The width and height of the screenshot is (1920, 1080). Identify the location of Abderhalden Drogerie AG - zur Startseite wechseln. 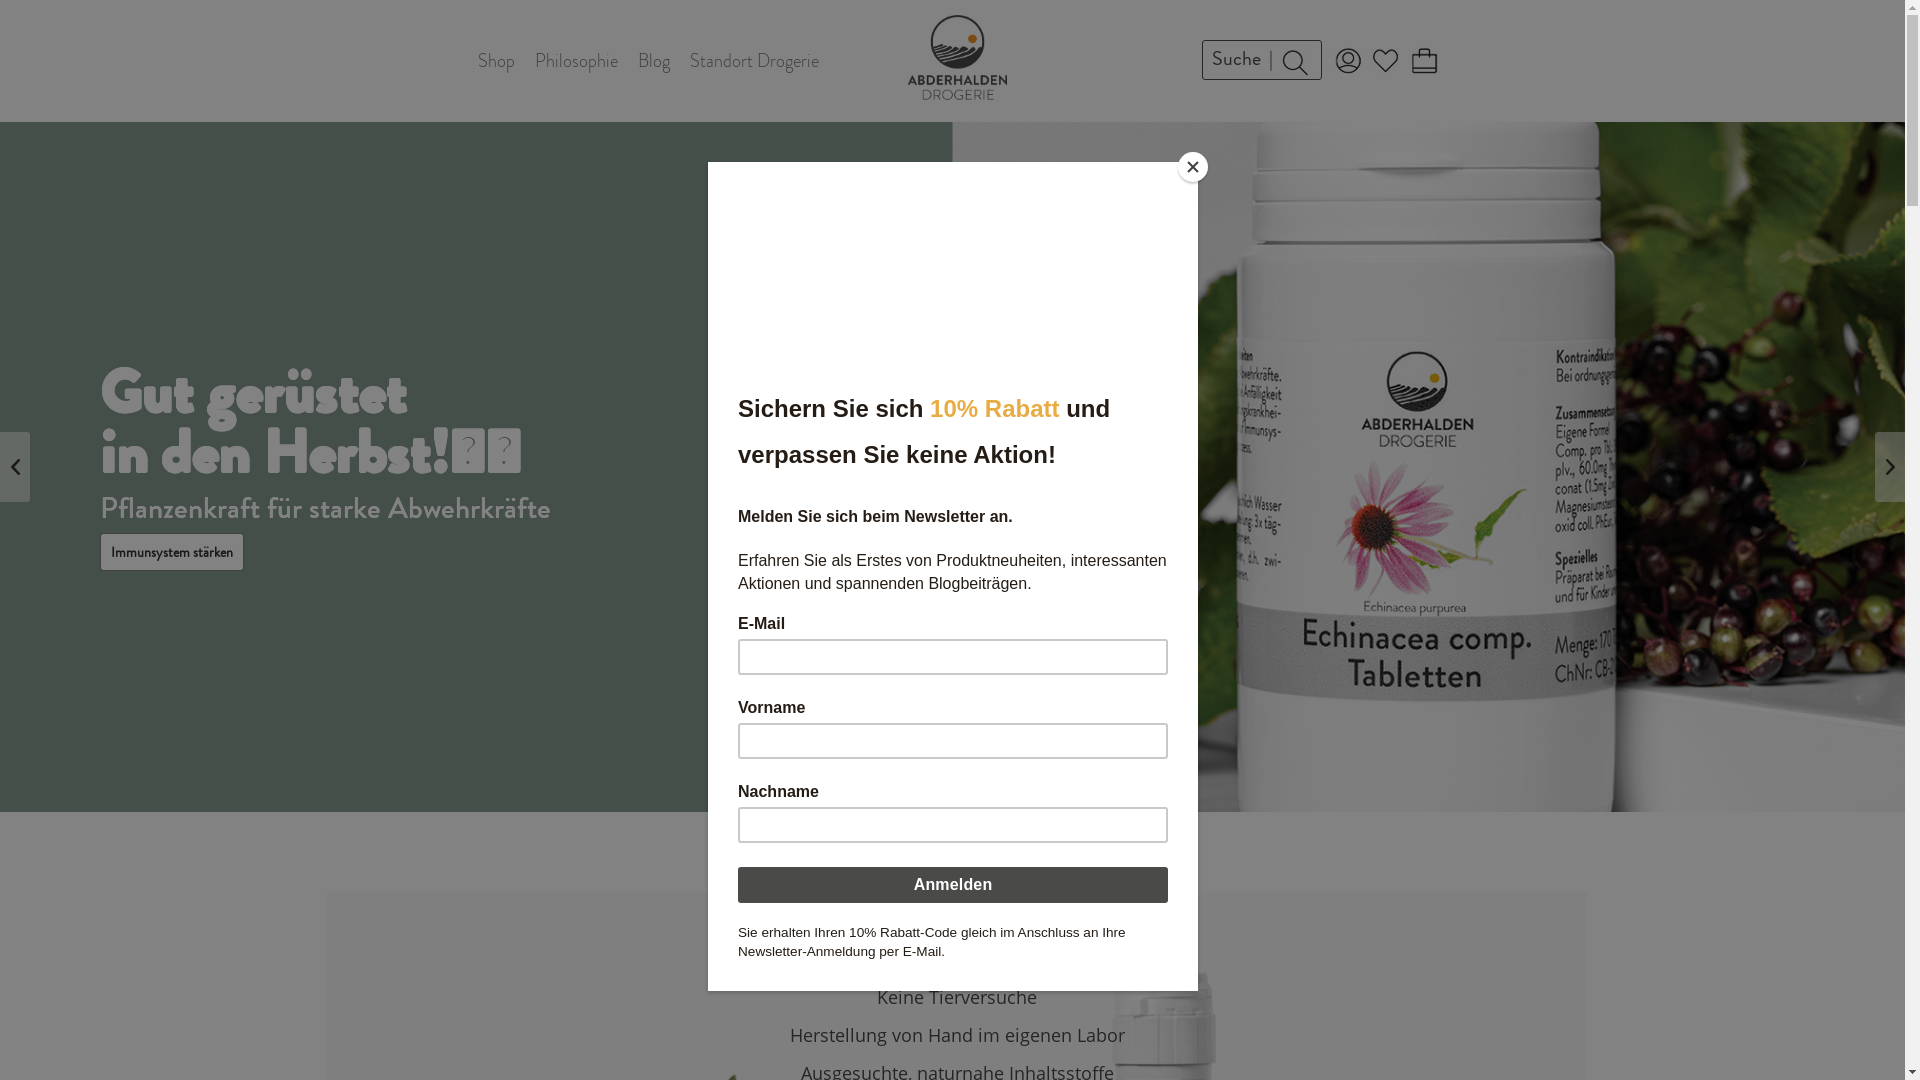
(957, 58).